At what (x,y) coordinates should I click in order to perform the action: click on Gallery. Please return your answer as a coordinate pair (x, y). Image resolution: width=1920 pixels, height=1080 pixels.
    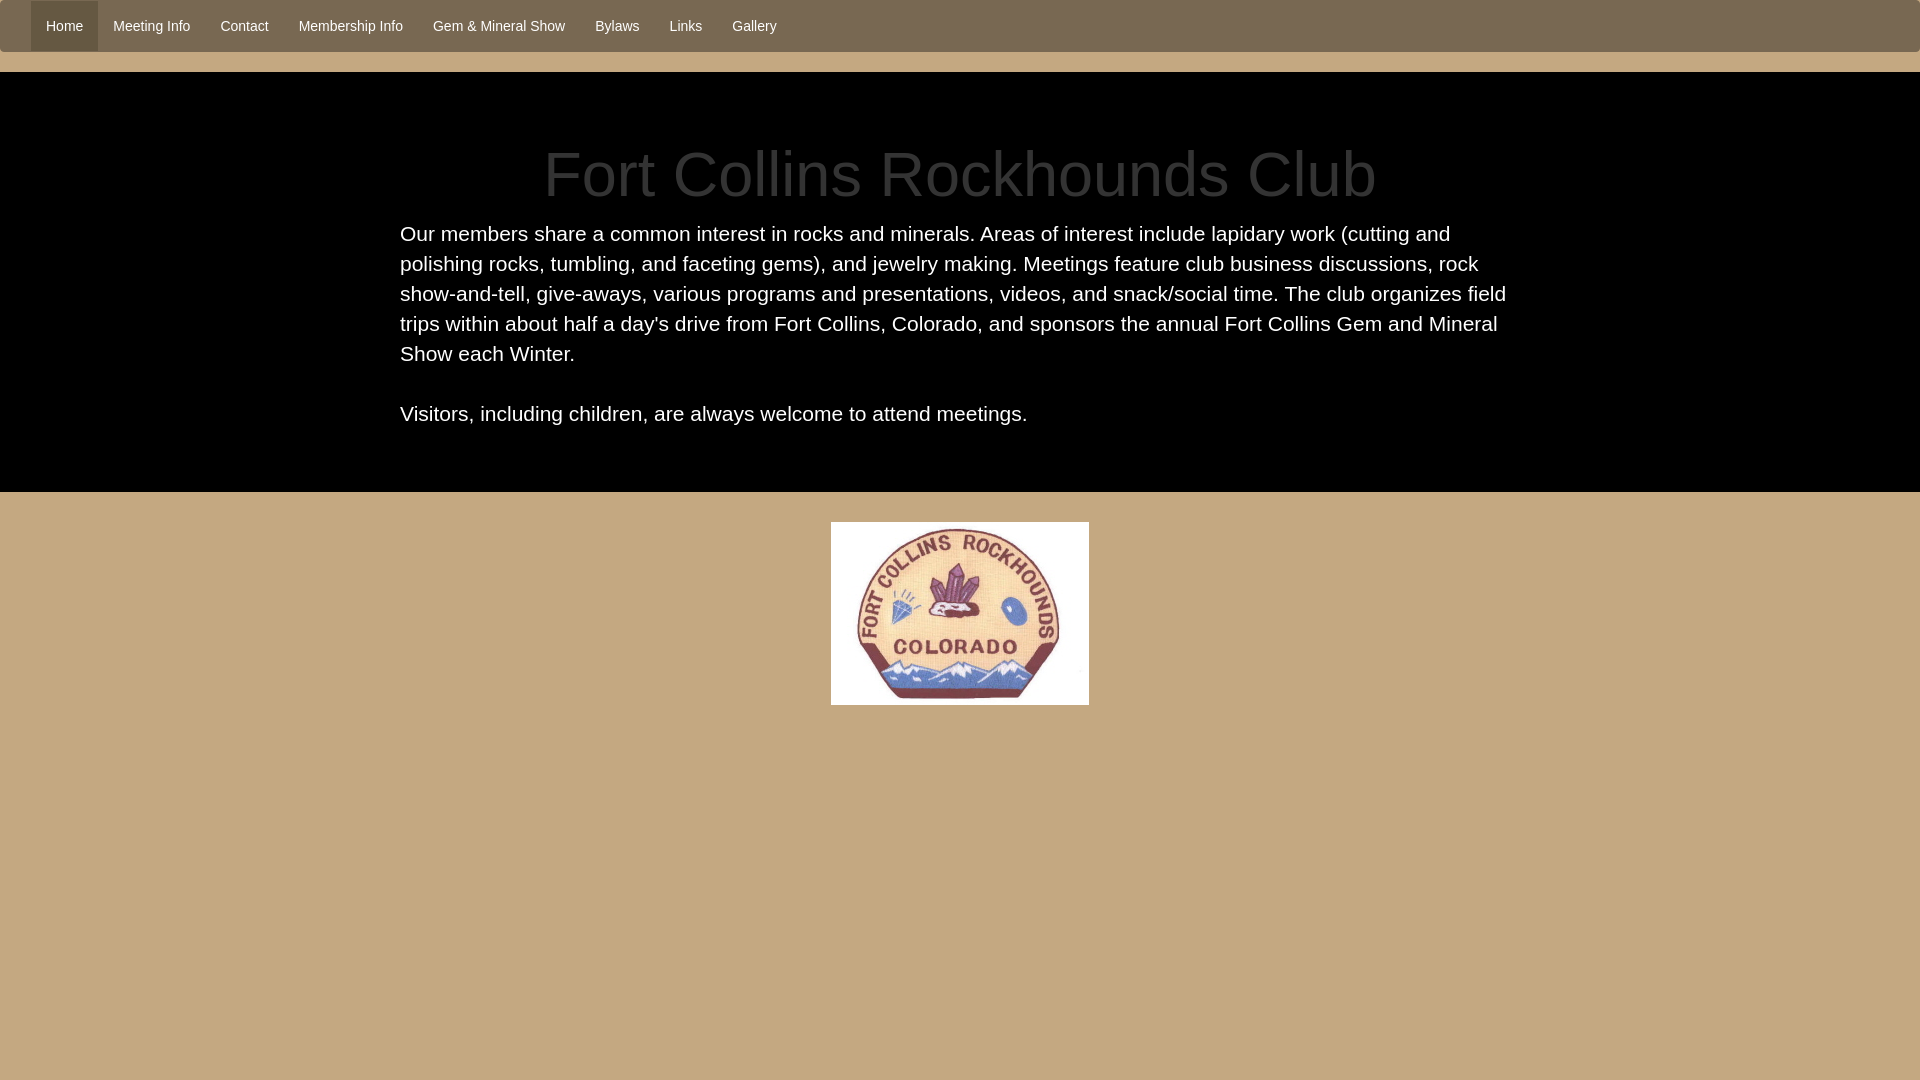
    Looking at the image, I should click on (754, 26).